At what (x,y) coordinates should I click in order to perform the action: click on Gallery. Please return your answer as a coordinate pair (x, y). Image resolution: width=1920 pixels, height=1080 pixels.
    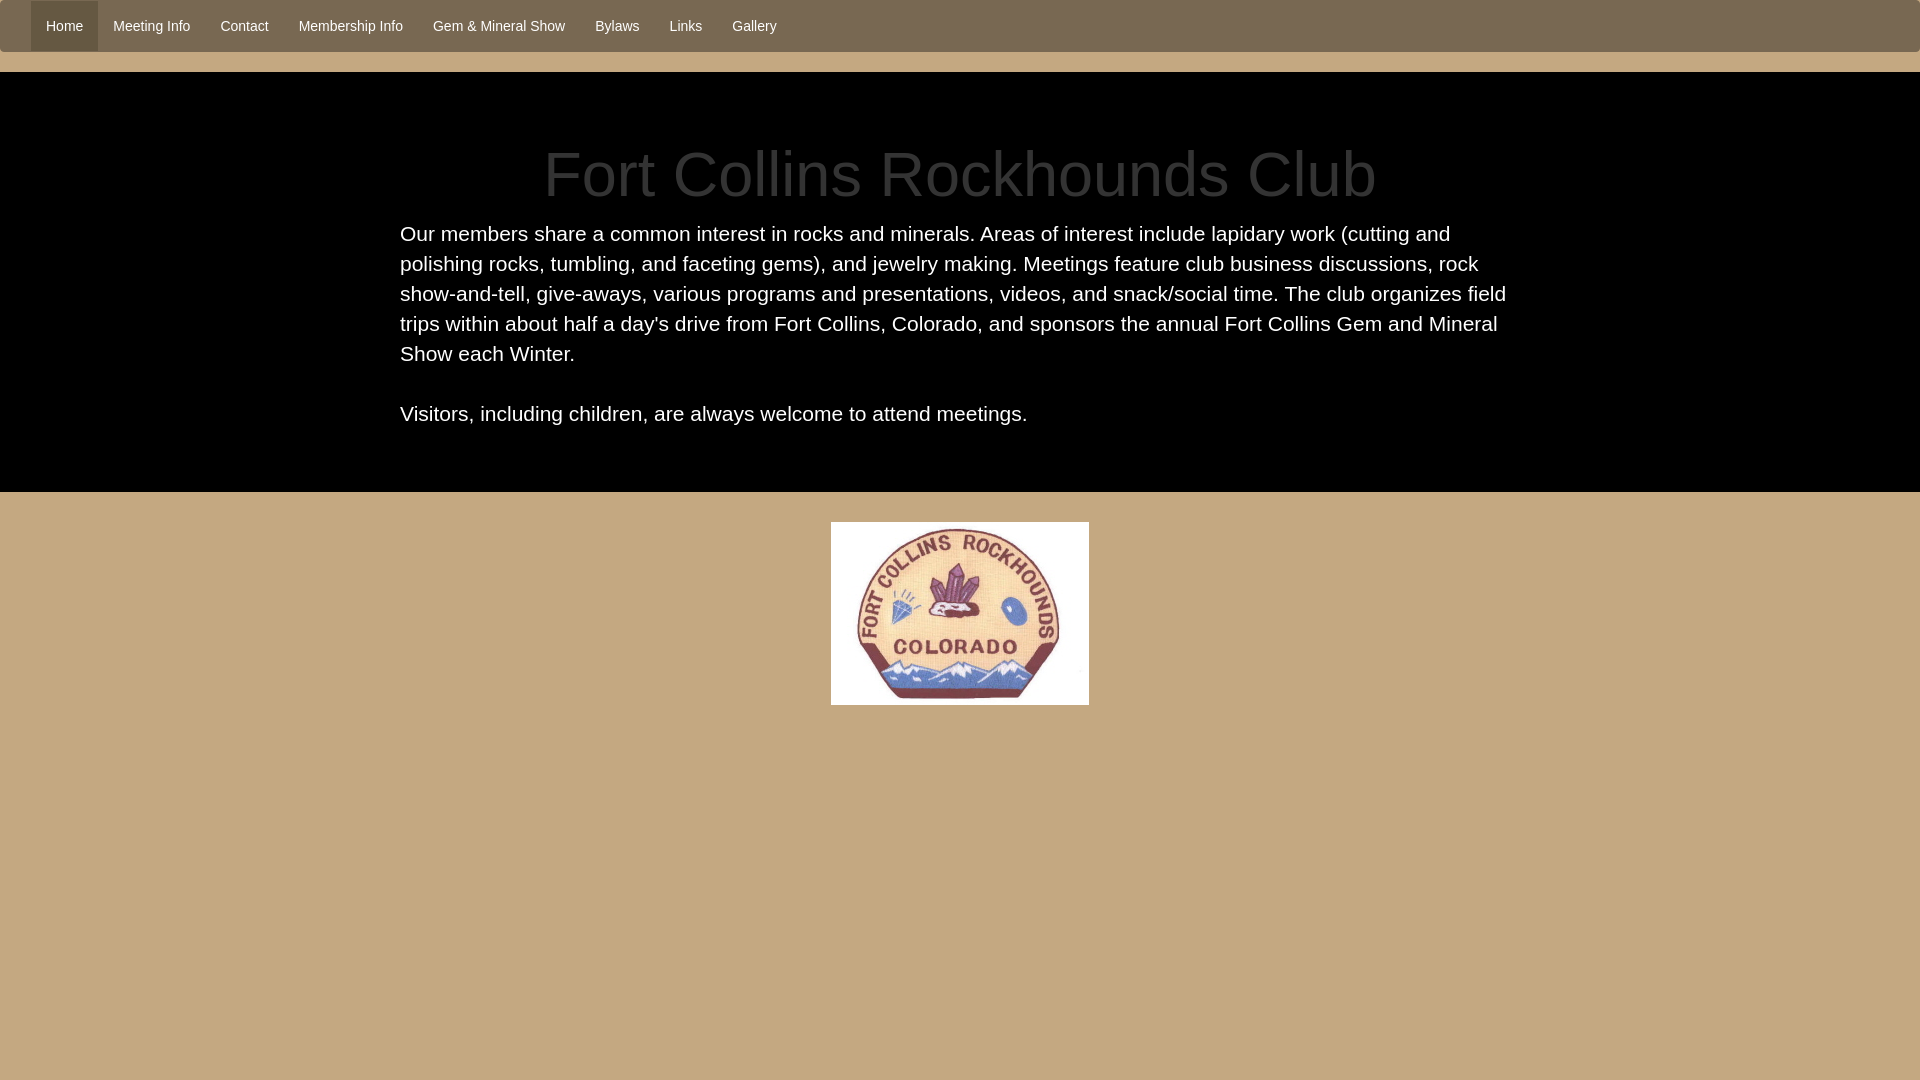
    Looking at the image, I should click on (754, 26).